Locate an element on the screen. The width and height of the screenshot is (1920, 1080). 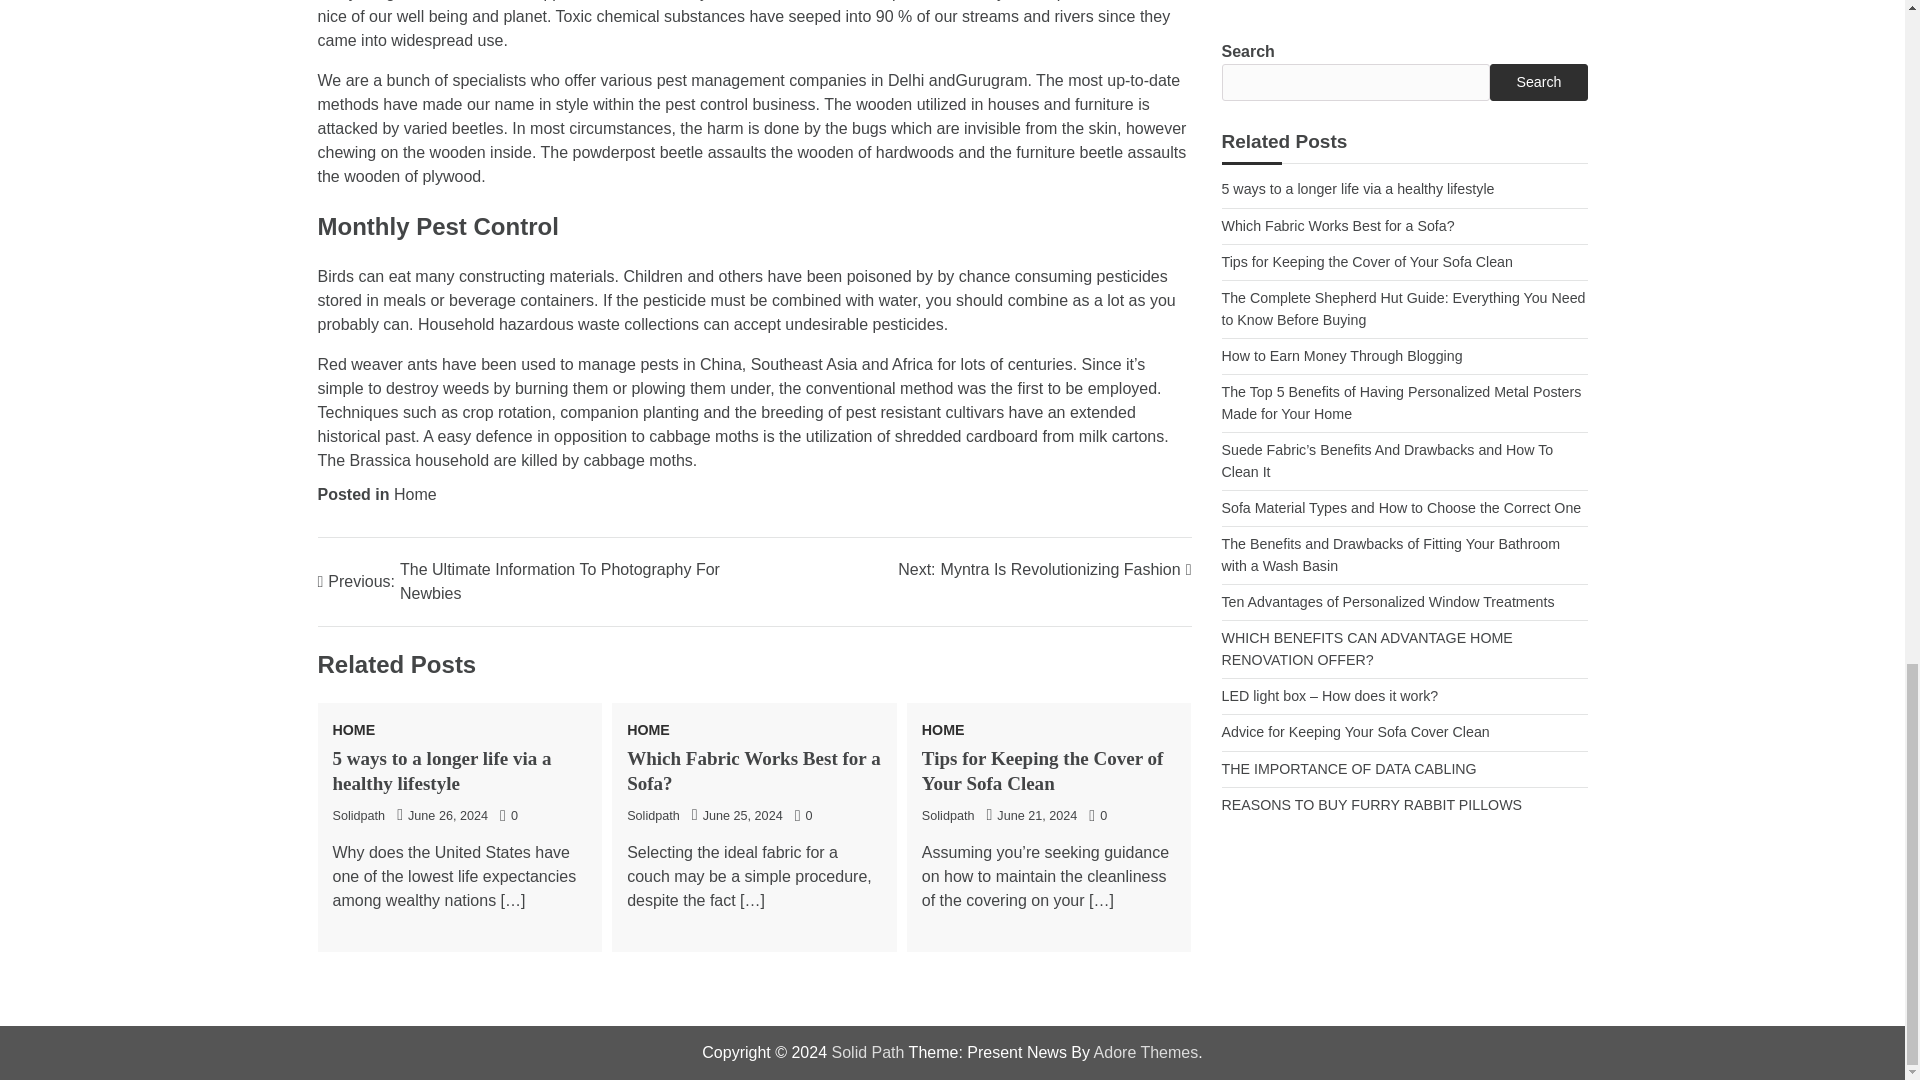
Solidpath is located at coordinates (358, 815).